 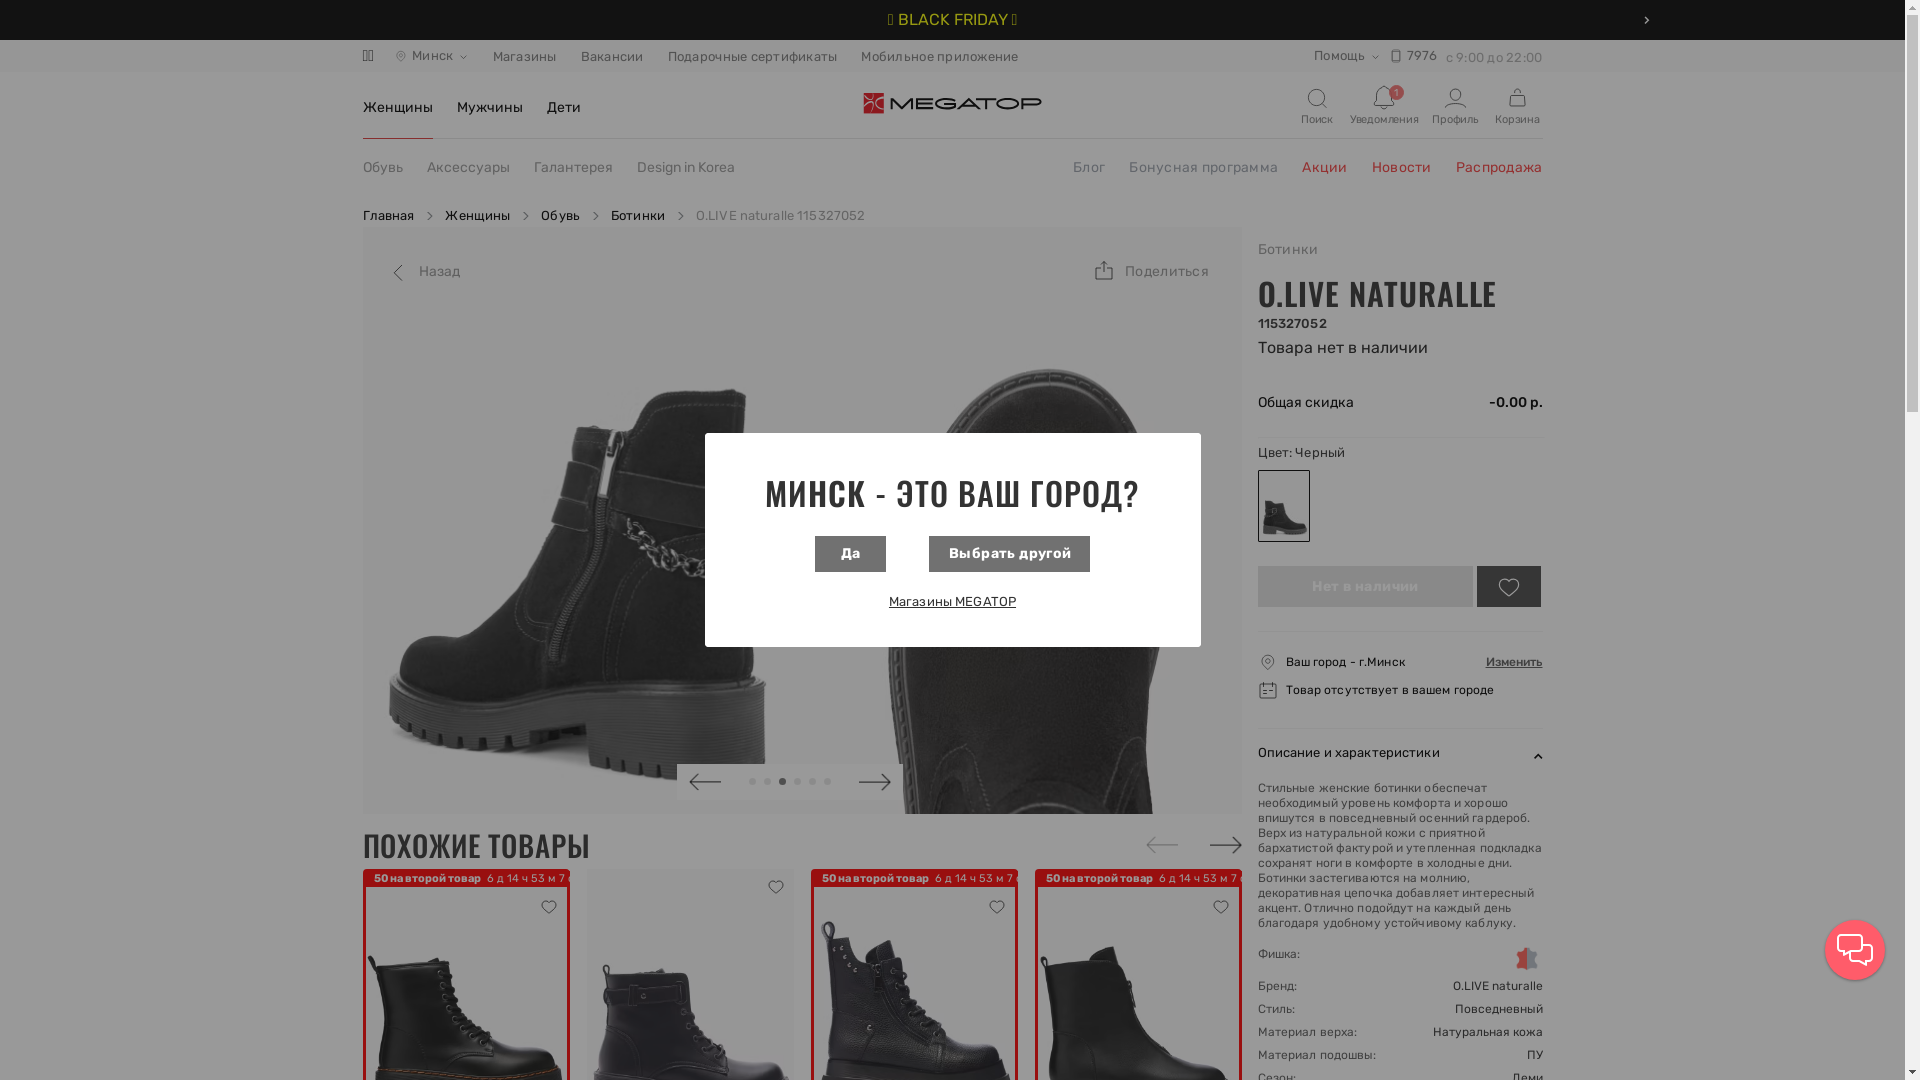 What do you see at coordinates (1414, 56) in the screenshot?
I see `7976` at bounding box center [1414, 56].